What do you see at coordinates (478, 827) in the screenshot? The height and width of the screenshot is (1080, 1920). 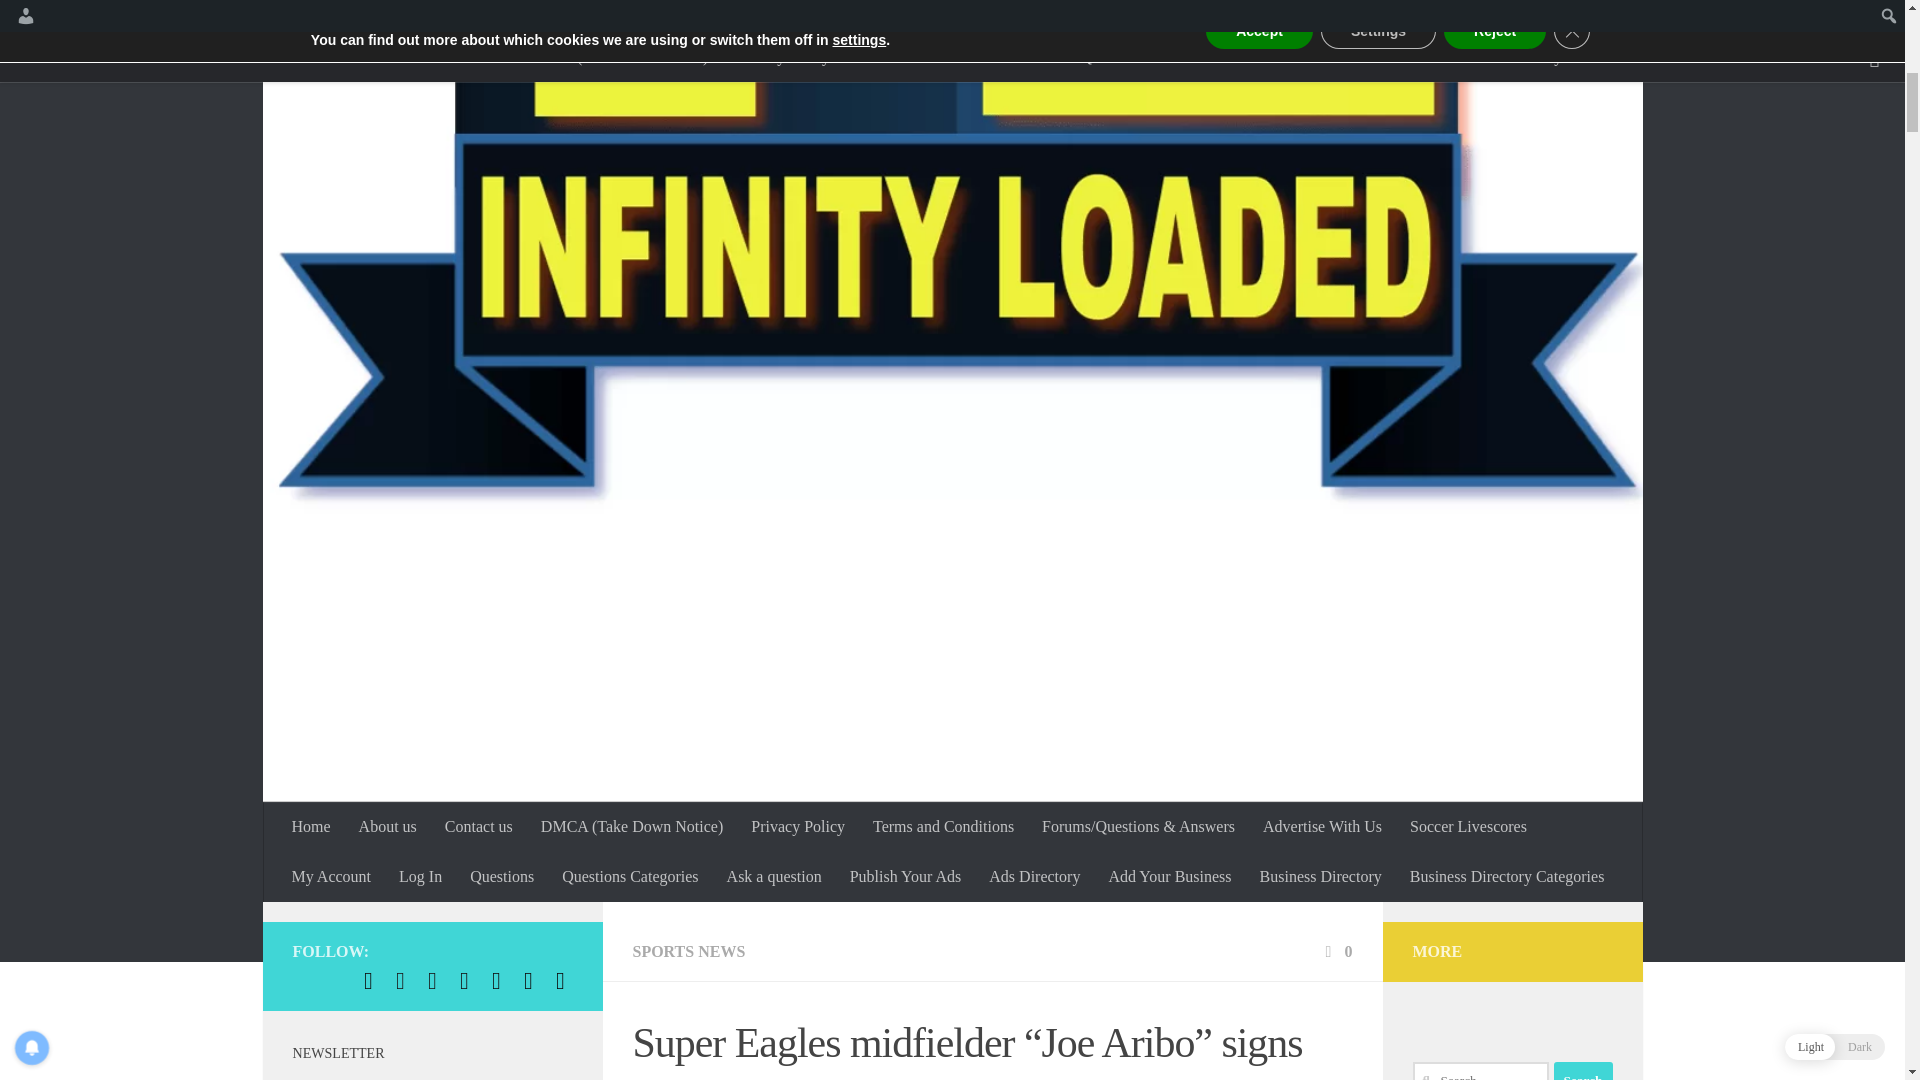 I see `Contact us` at bounding box center [478, 827].